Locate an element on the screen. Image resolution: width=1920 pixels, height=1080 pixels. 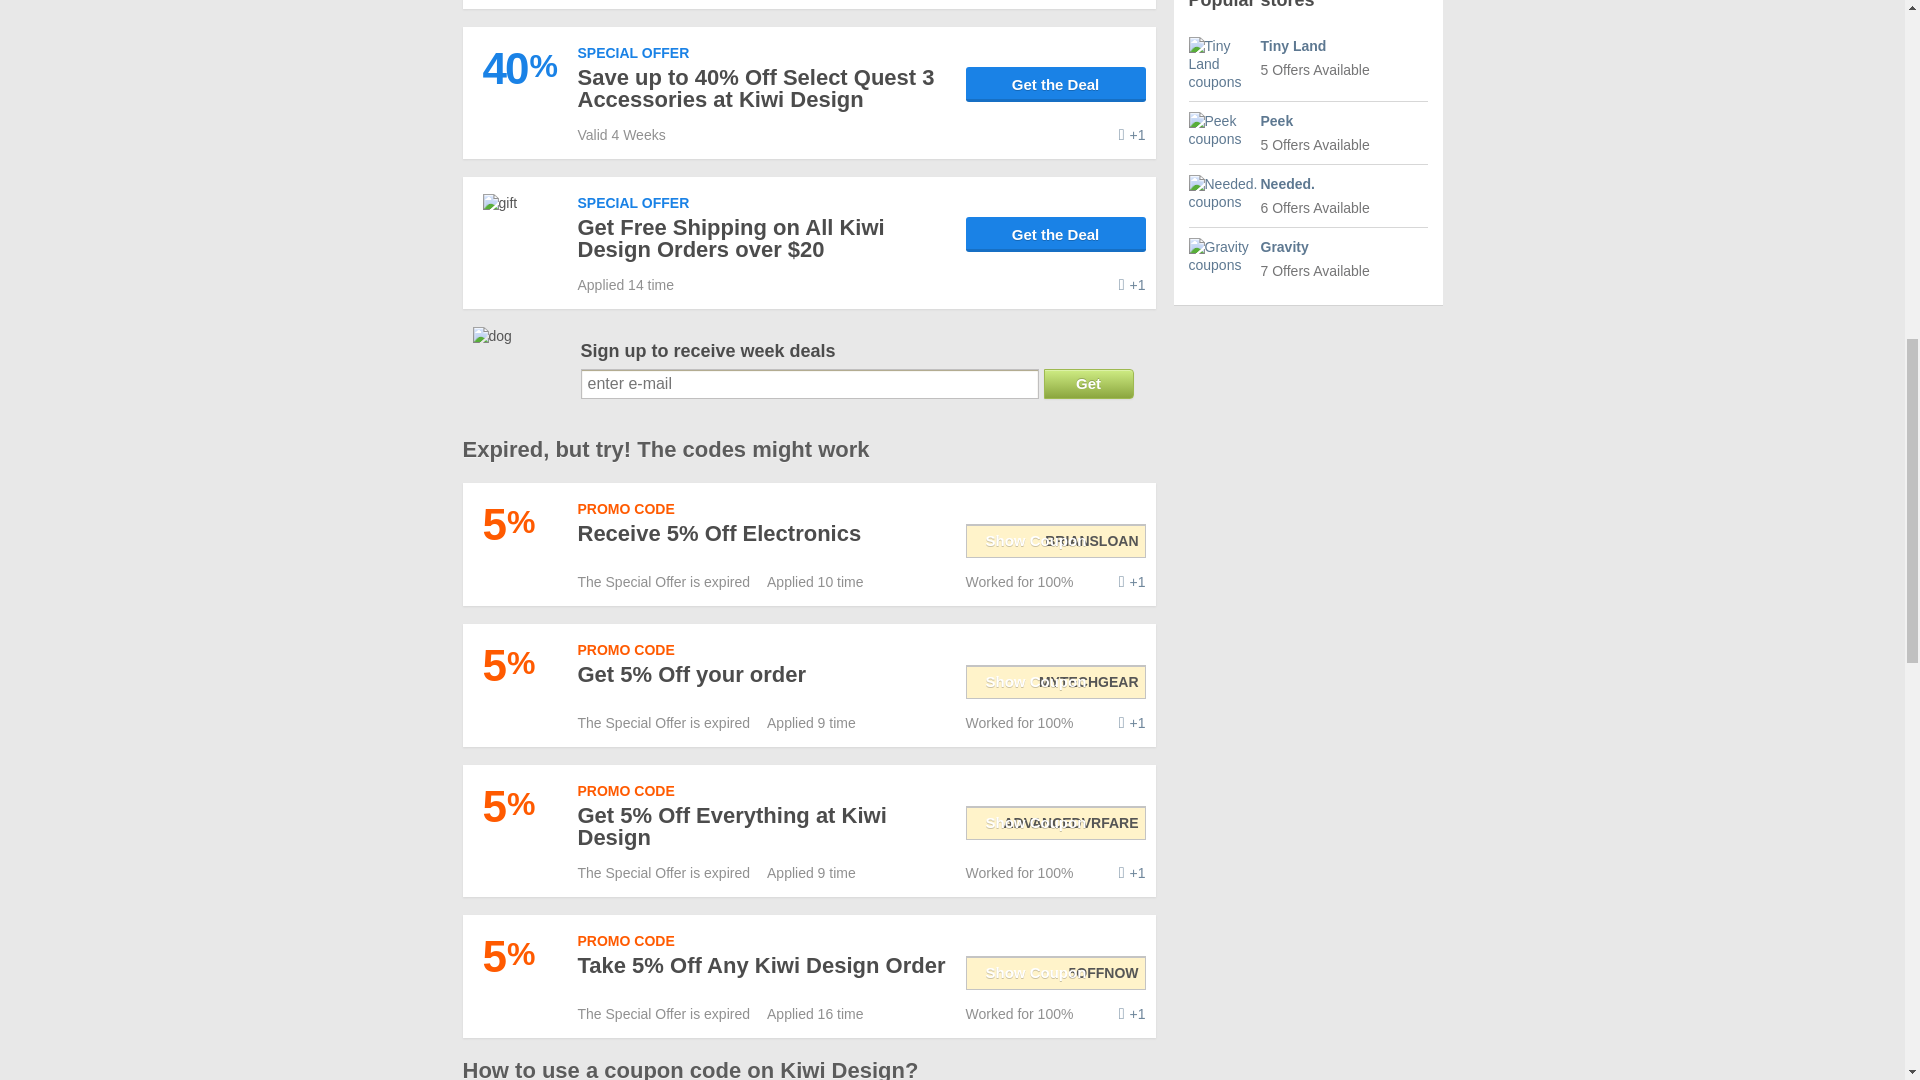
Get the Deal is located at coordinates (1056, 84).